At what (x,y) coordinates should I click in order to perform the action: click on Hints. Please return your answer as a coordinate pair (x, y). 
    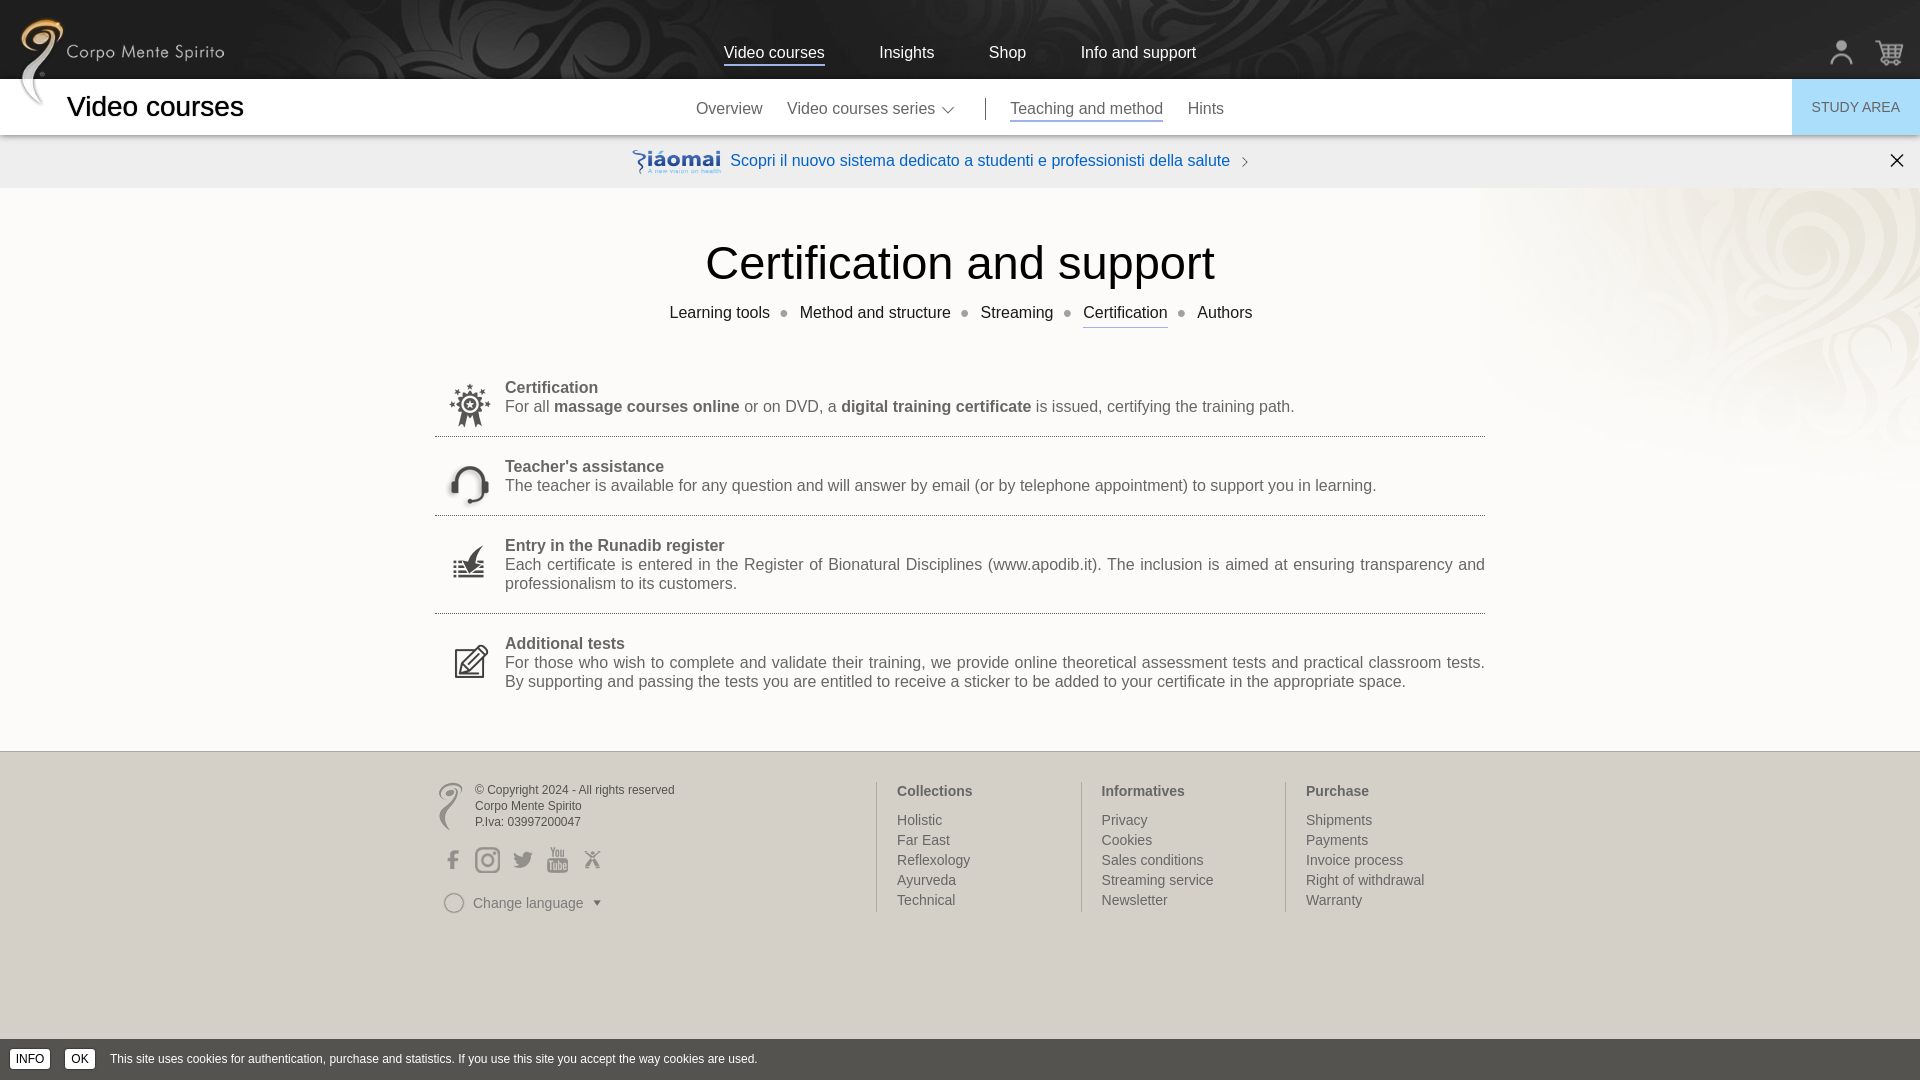
    Looking at the image, I should click on (1206, 106).